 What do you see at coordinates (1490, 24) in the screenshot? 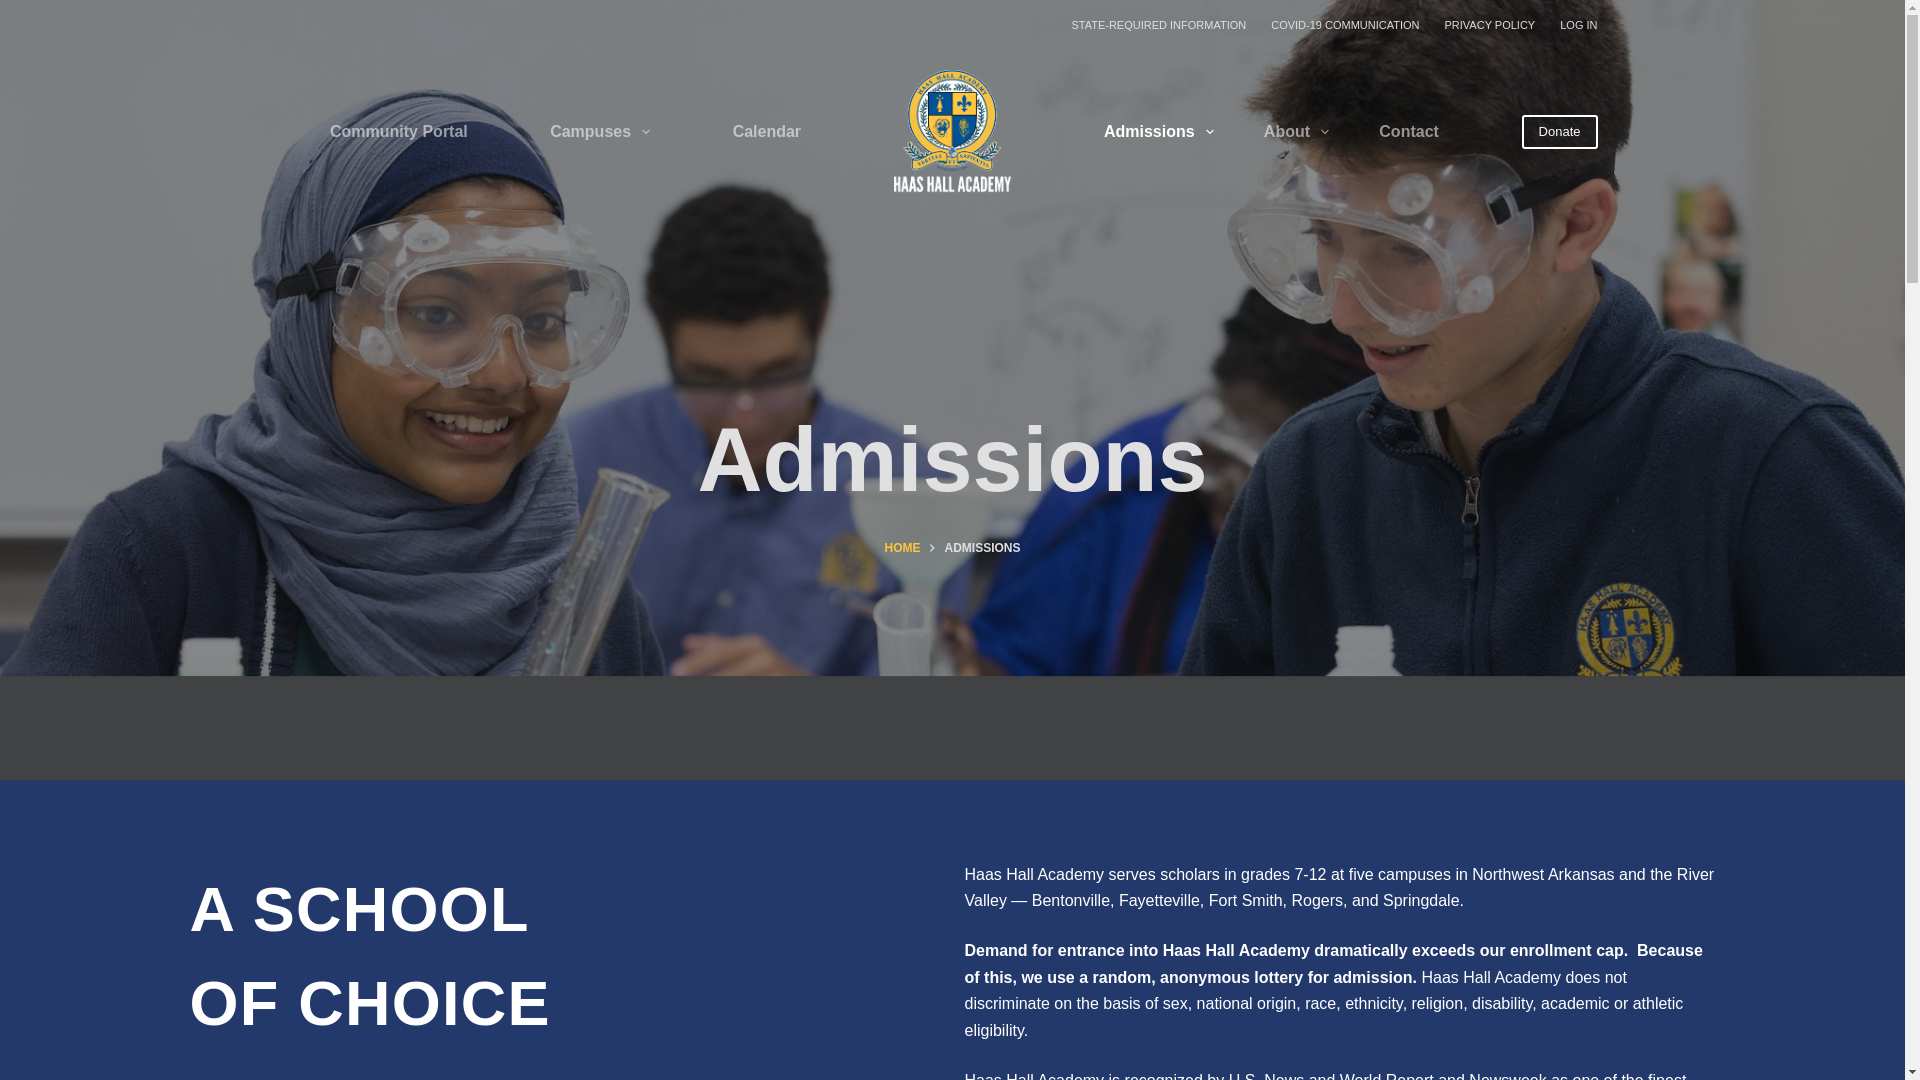
I see `PRIVACY POLICY` at bounding box center [1490, 24].